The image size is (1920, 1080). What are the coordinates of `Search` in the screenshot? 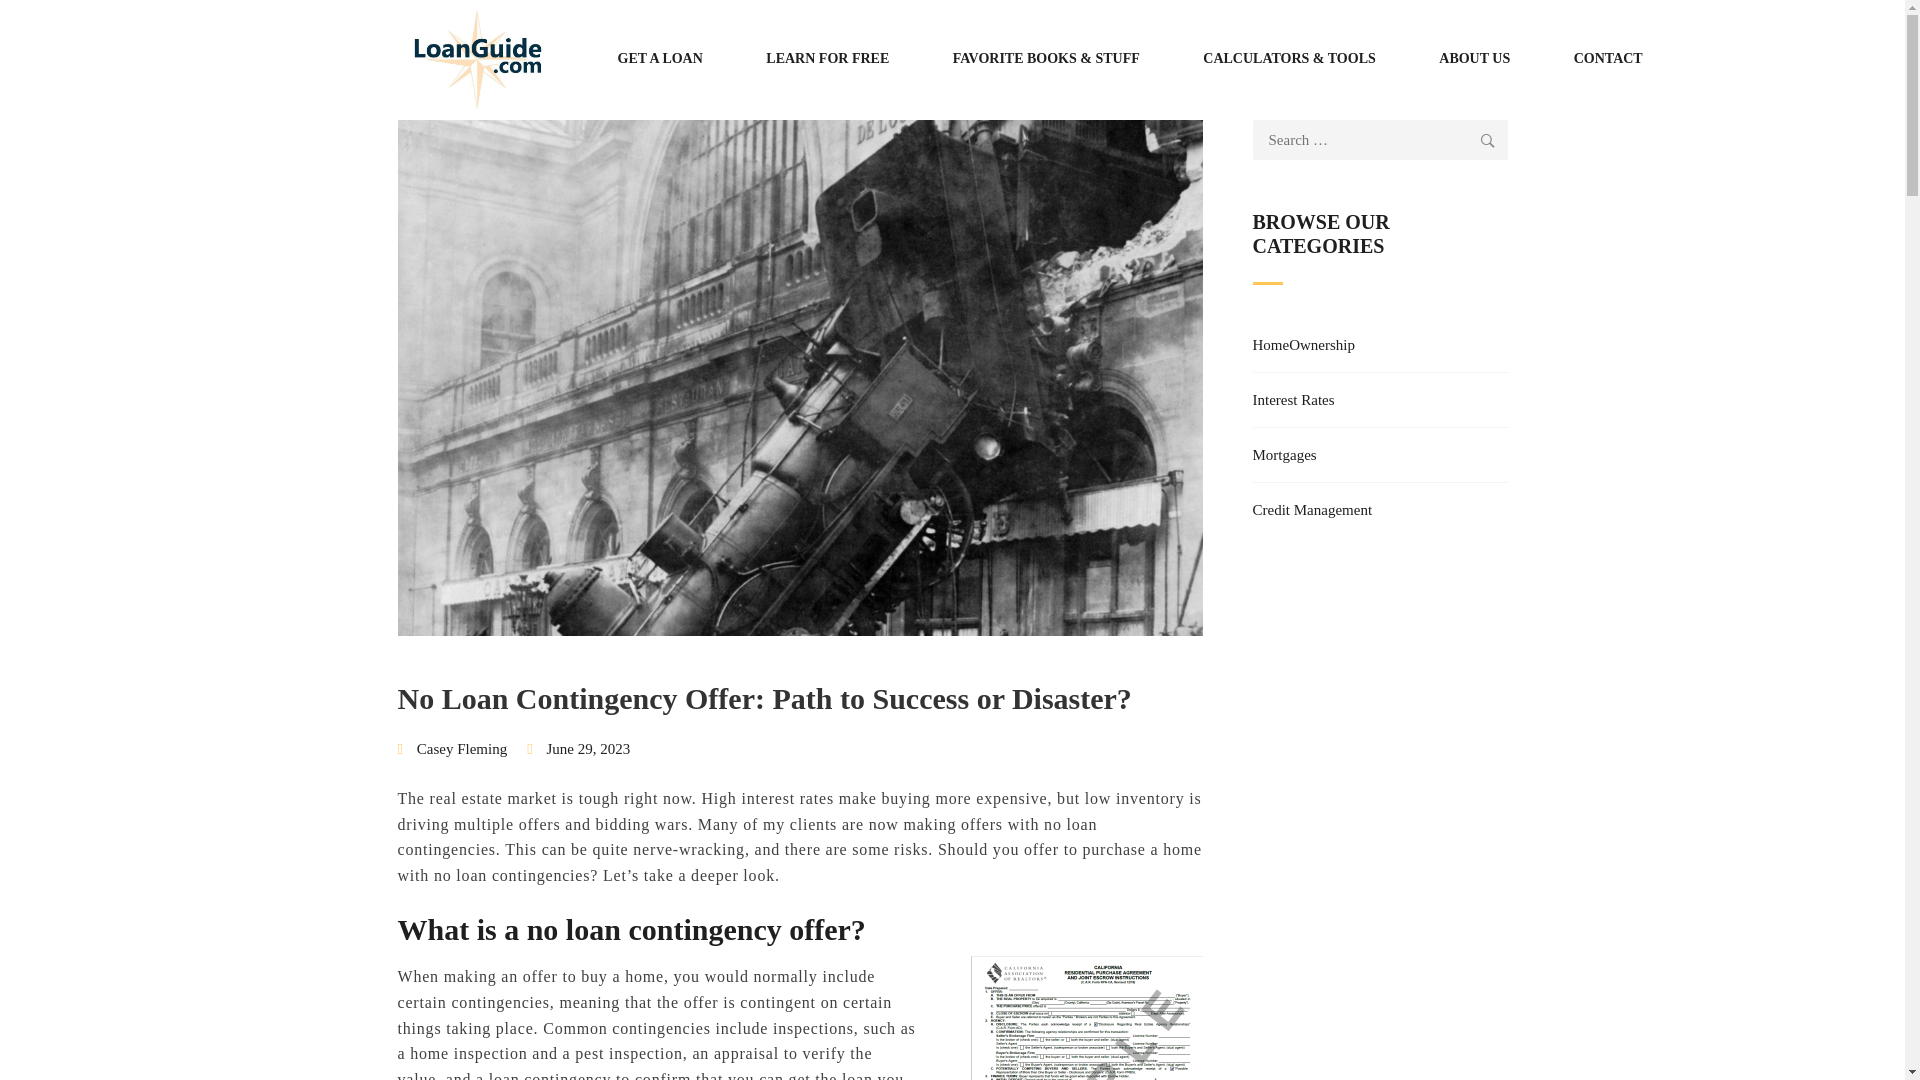 It's located at (1488, 139).